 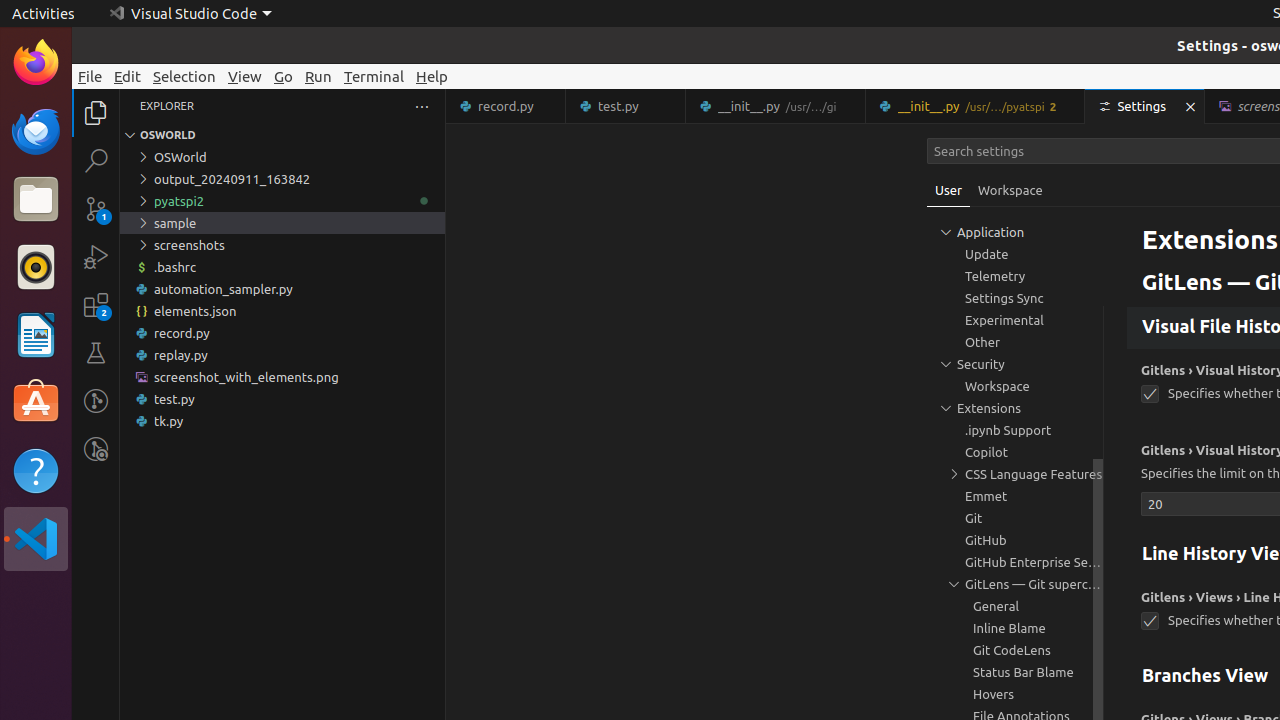 I want to click on General, group, so click(x=1015, y=606).